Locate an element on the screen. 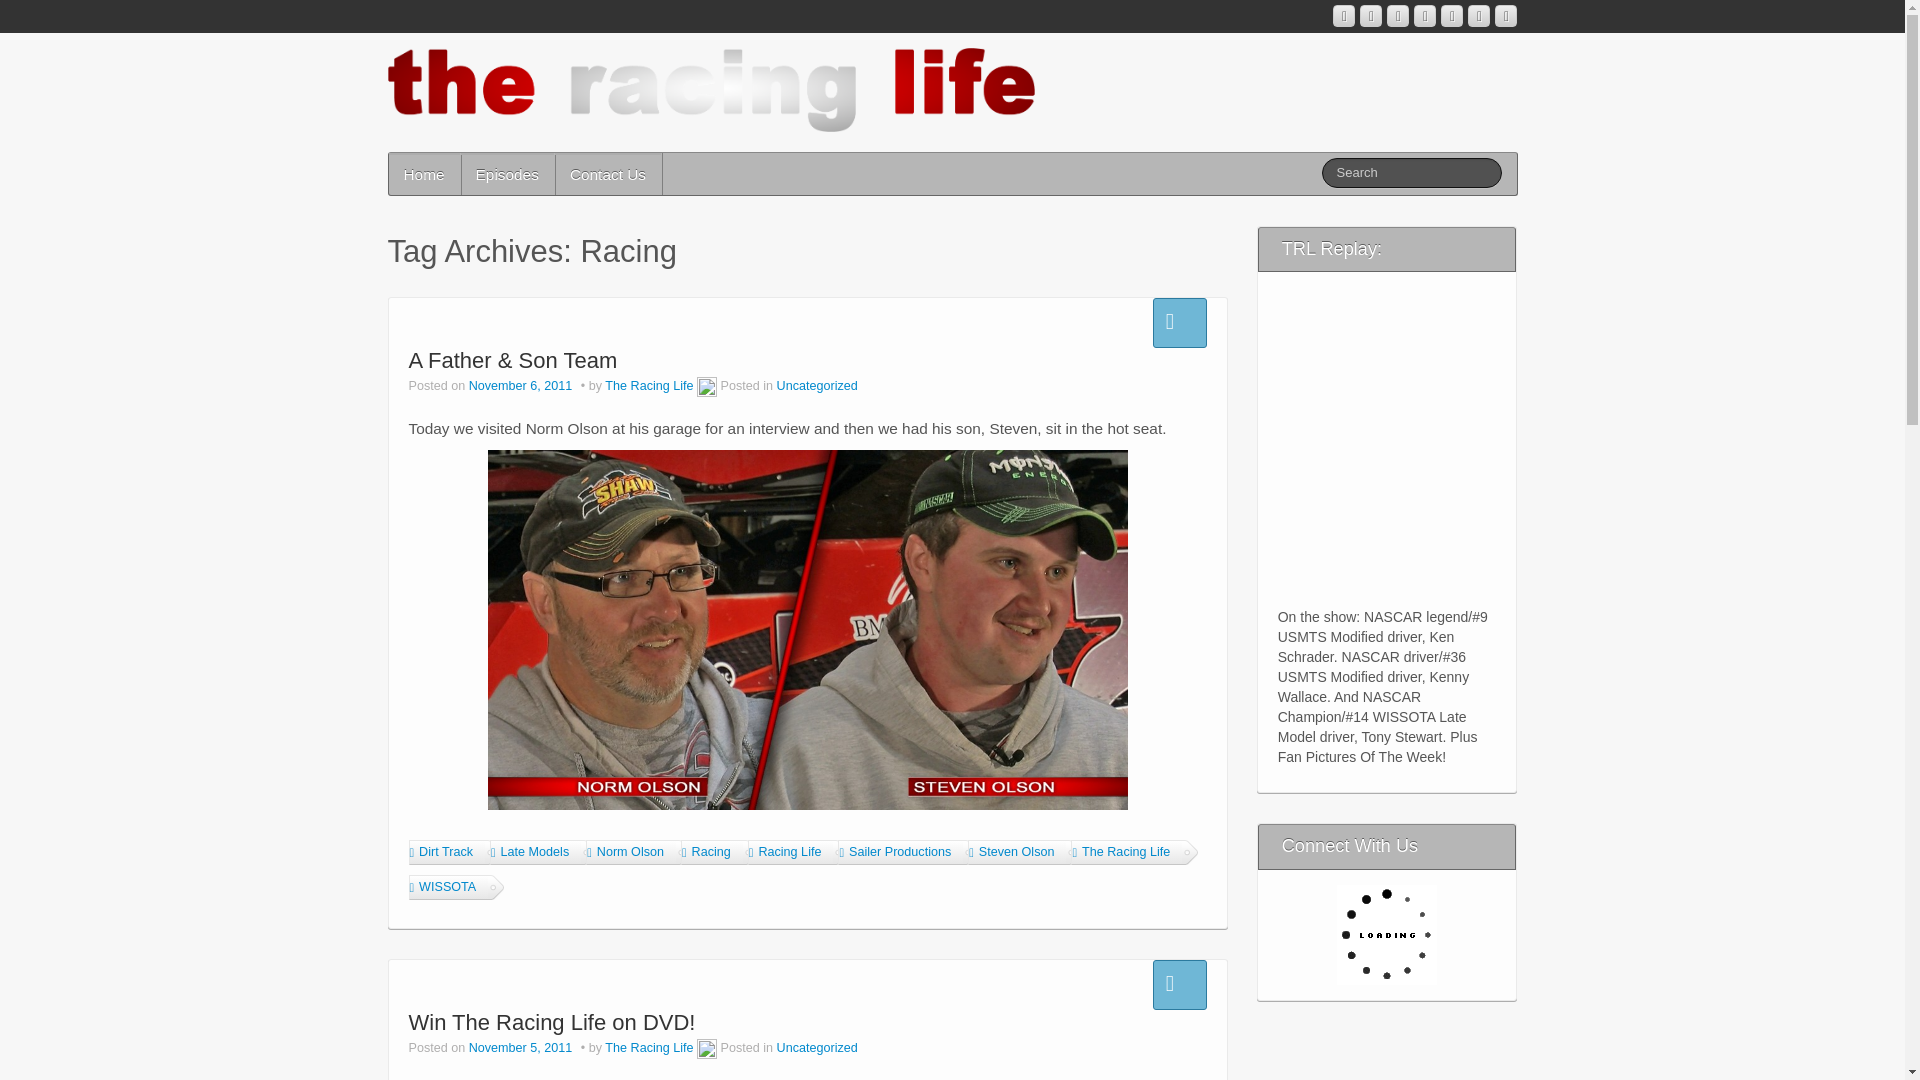 The image size is (1920, 1080). The Racing Life is located at coordinates (648, 386).